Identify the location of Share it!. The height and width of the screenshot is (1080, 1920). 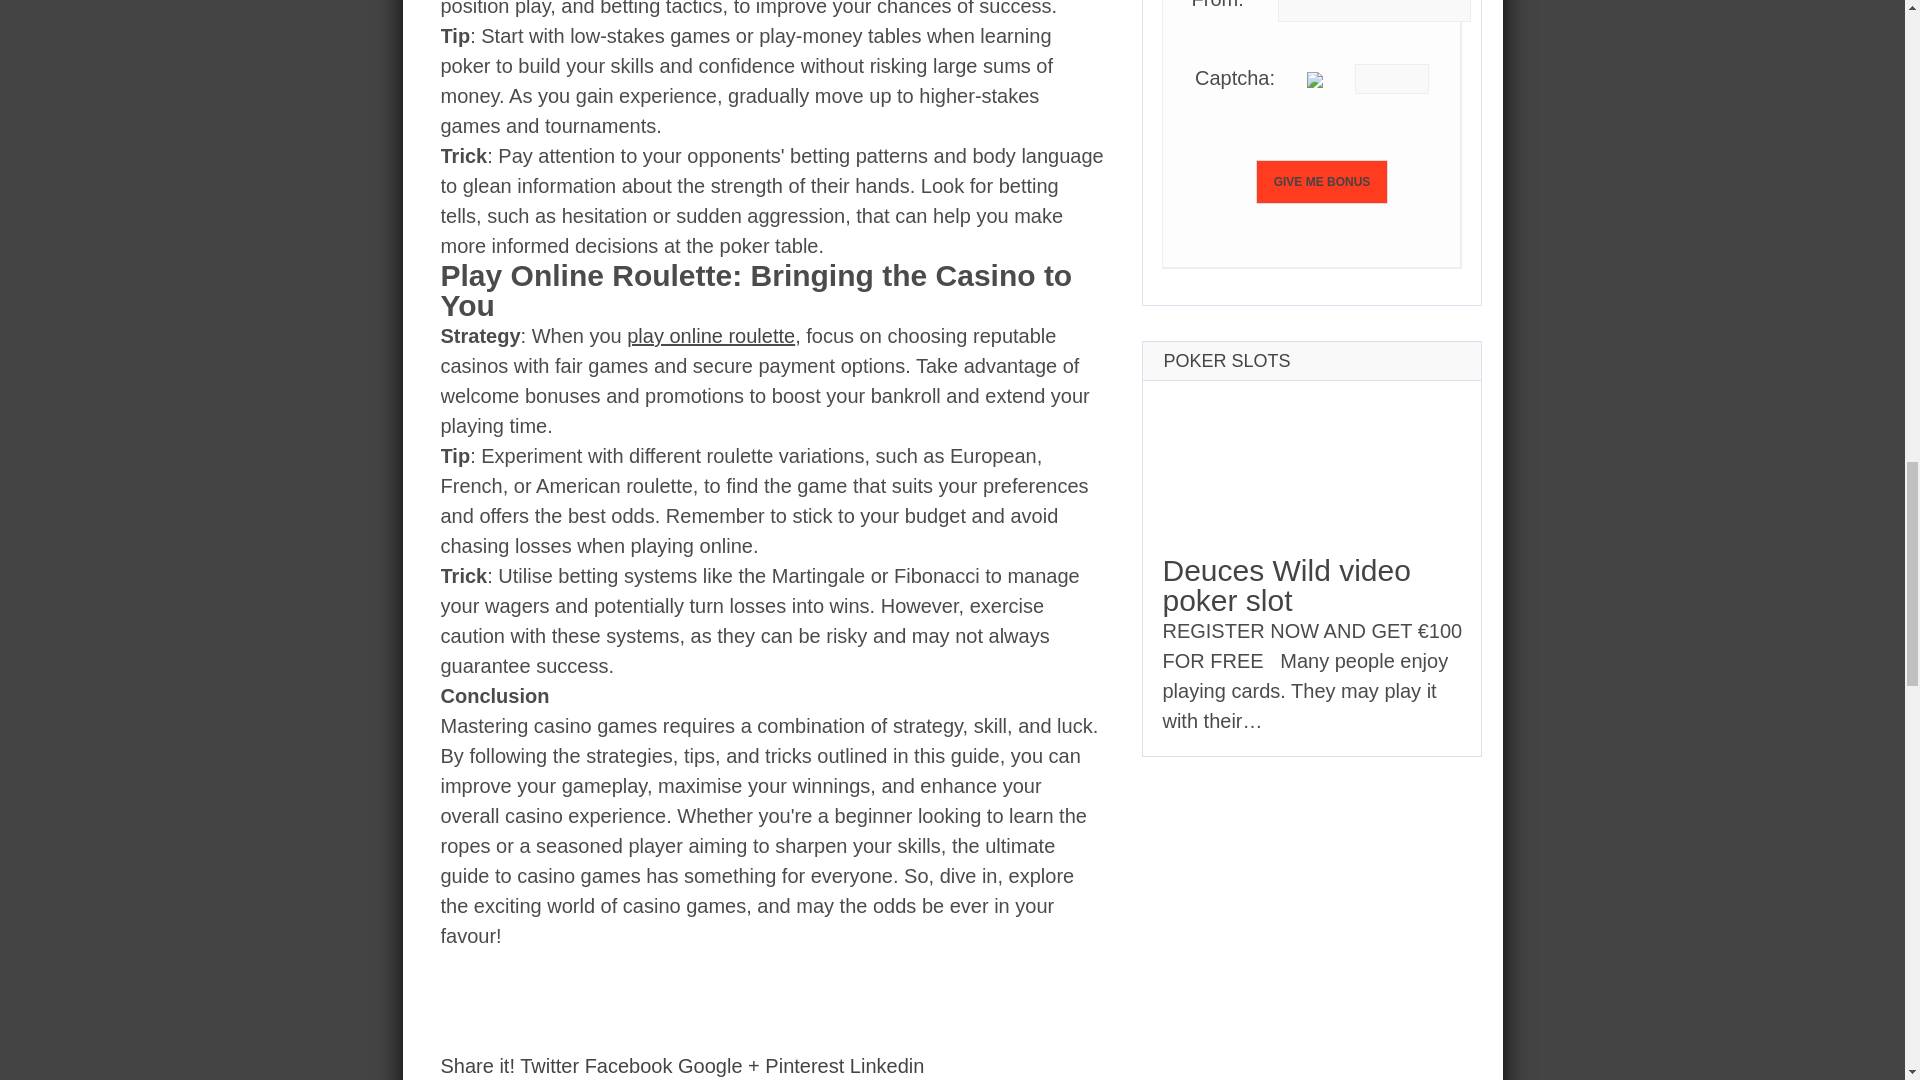
(476, 1066).